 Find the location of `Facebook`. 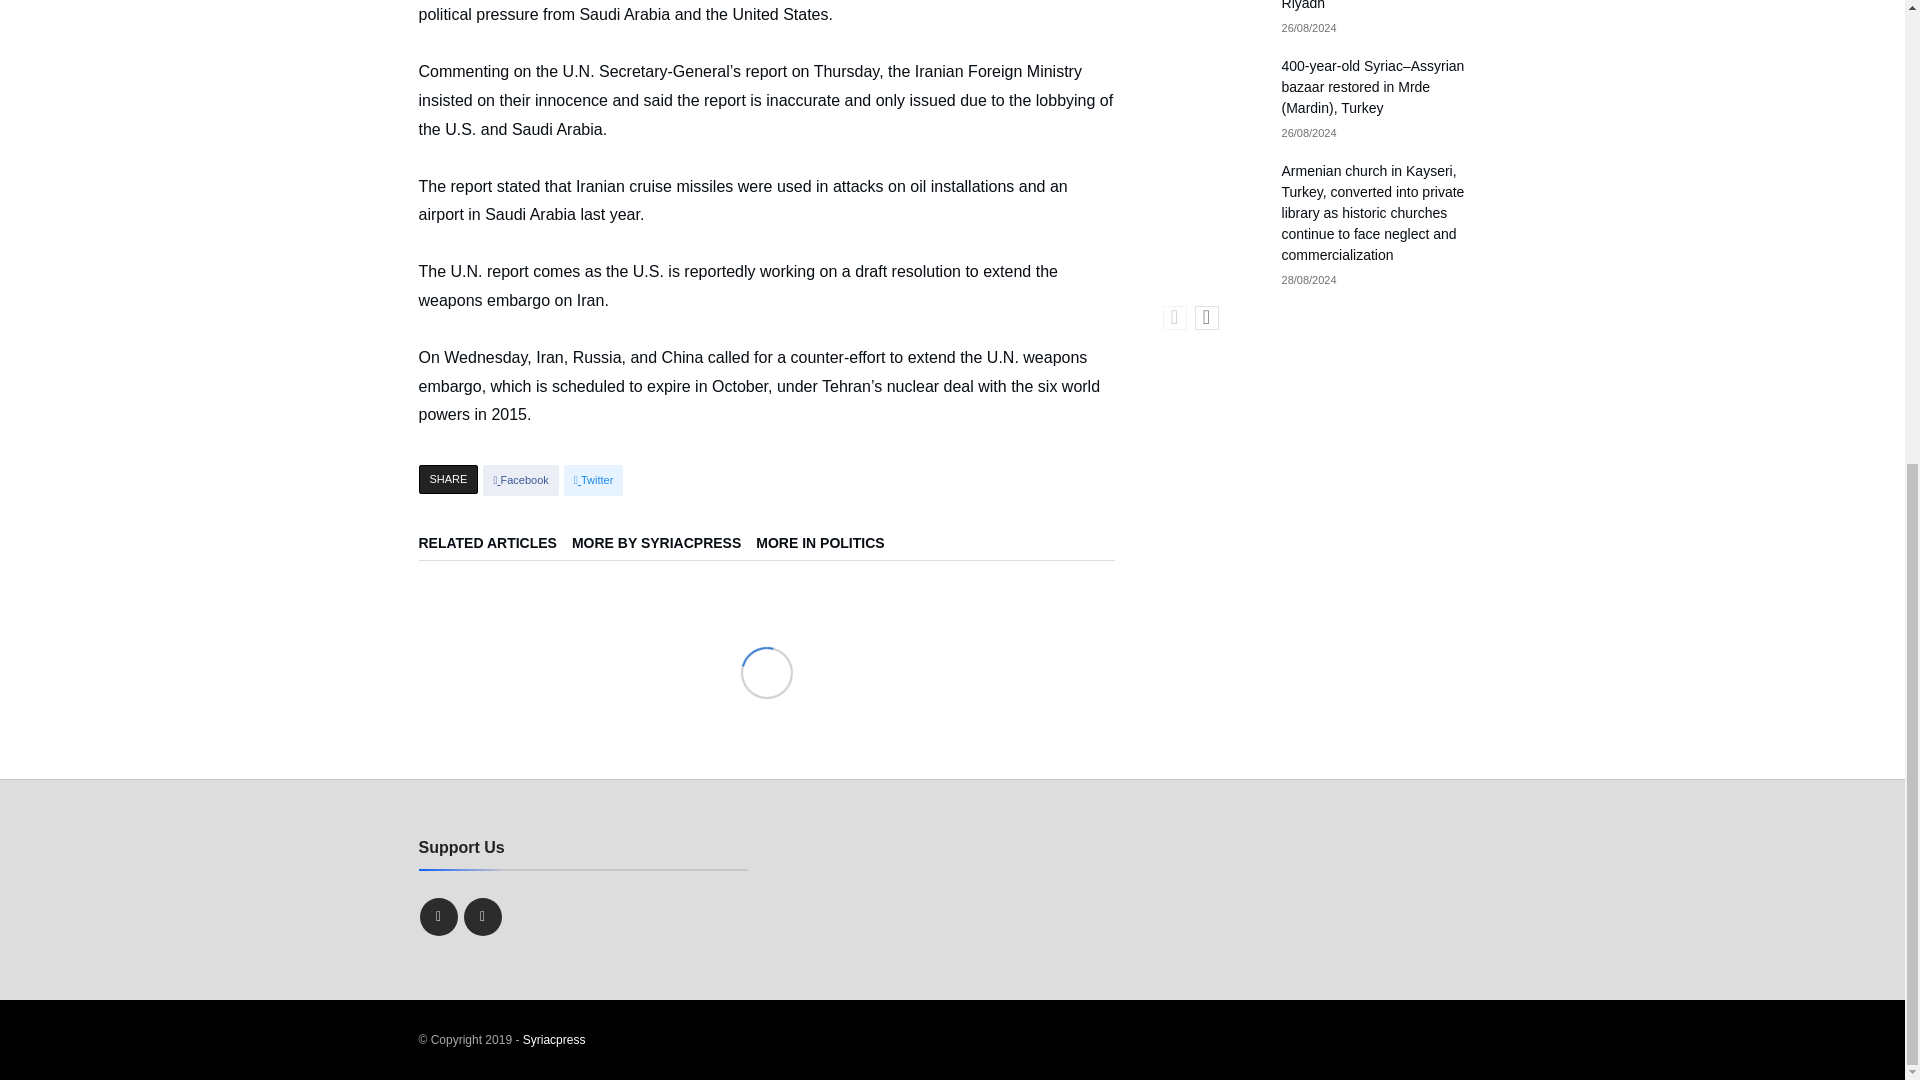

Facebook is located at coordinates (520, 480).